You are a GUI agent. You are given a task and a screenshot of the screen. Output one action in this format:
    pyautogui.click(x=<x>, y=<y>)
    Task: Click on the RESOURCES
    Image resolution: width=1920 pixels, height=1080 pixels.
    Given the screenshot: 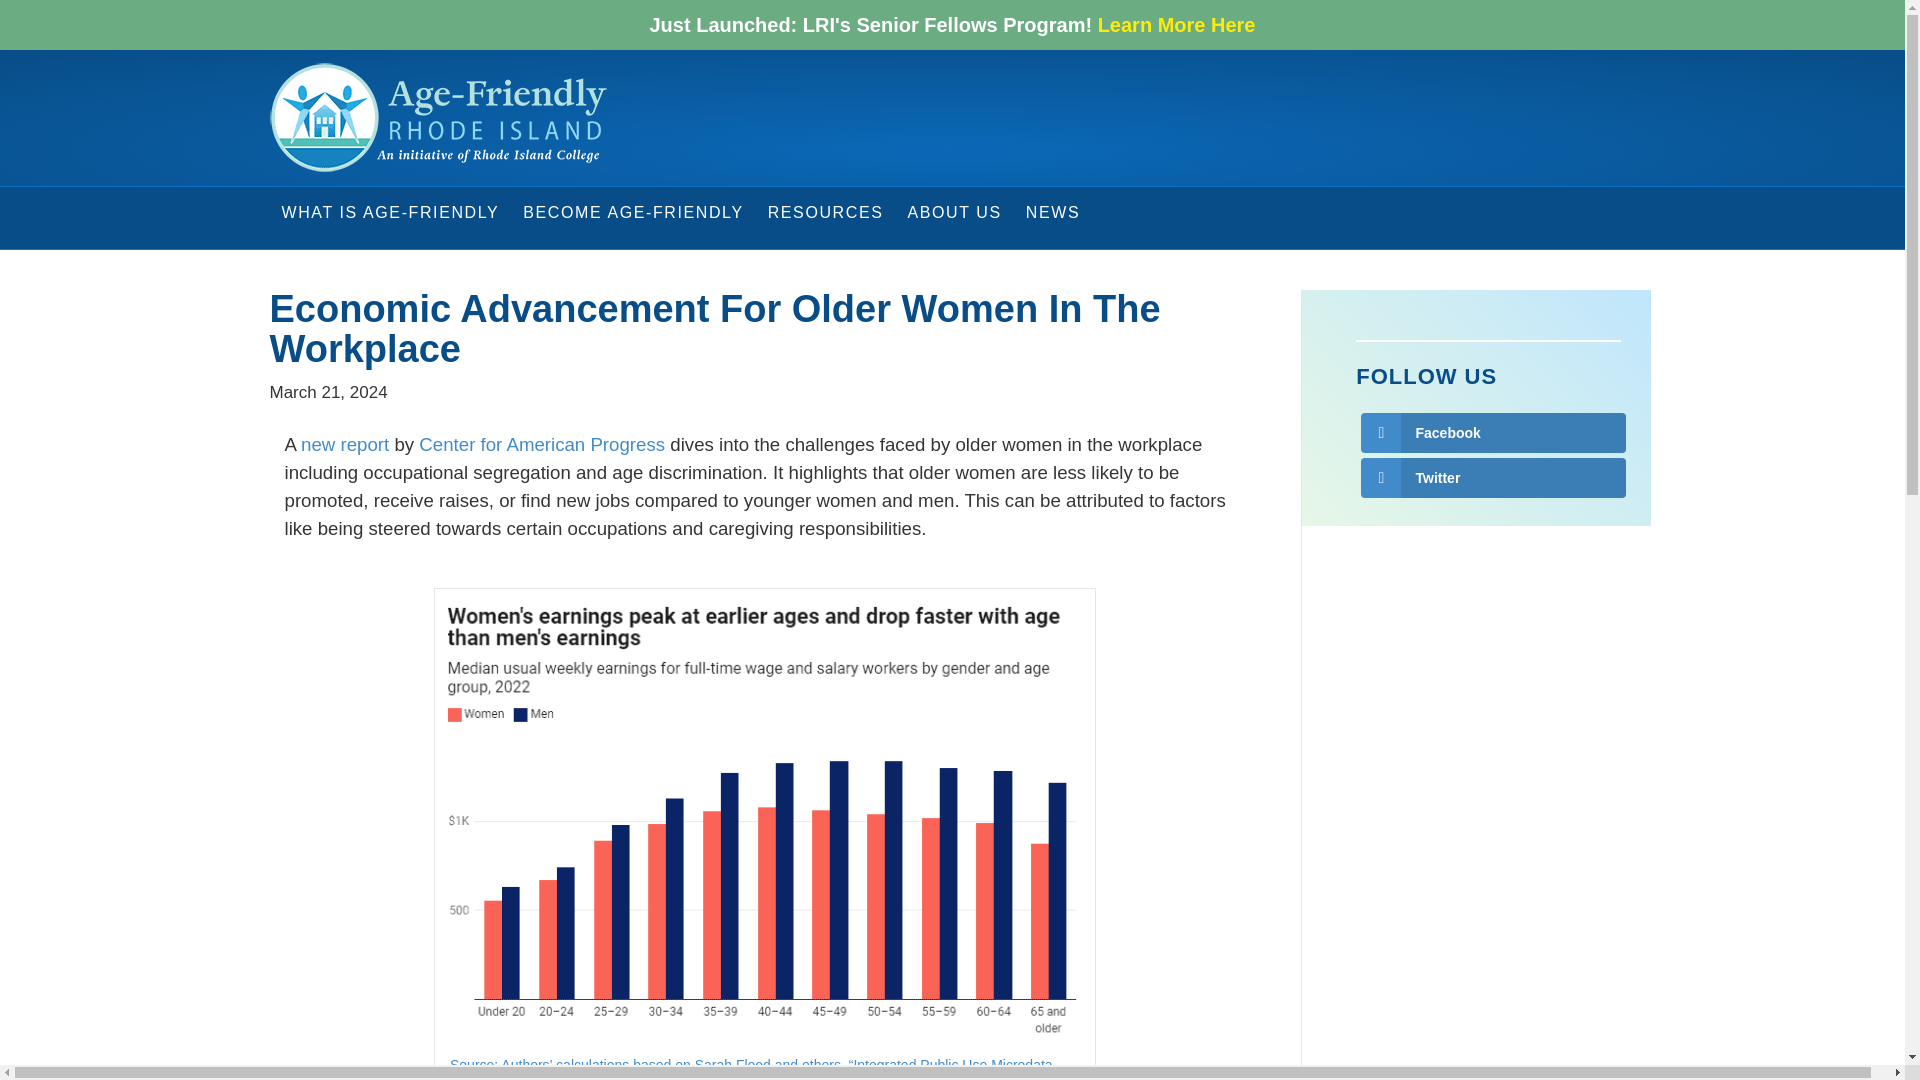 What is the action you would take?
    pyautogui.click(x=826, y=212)
    